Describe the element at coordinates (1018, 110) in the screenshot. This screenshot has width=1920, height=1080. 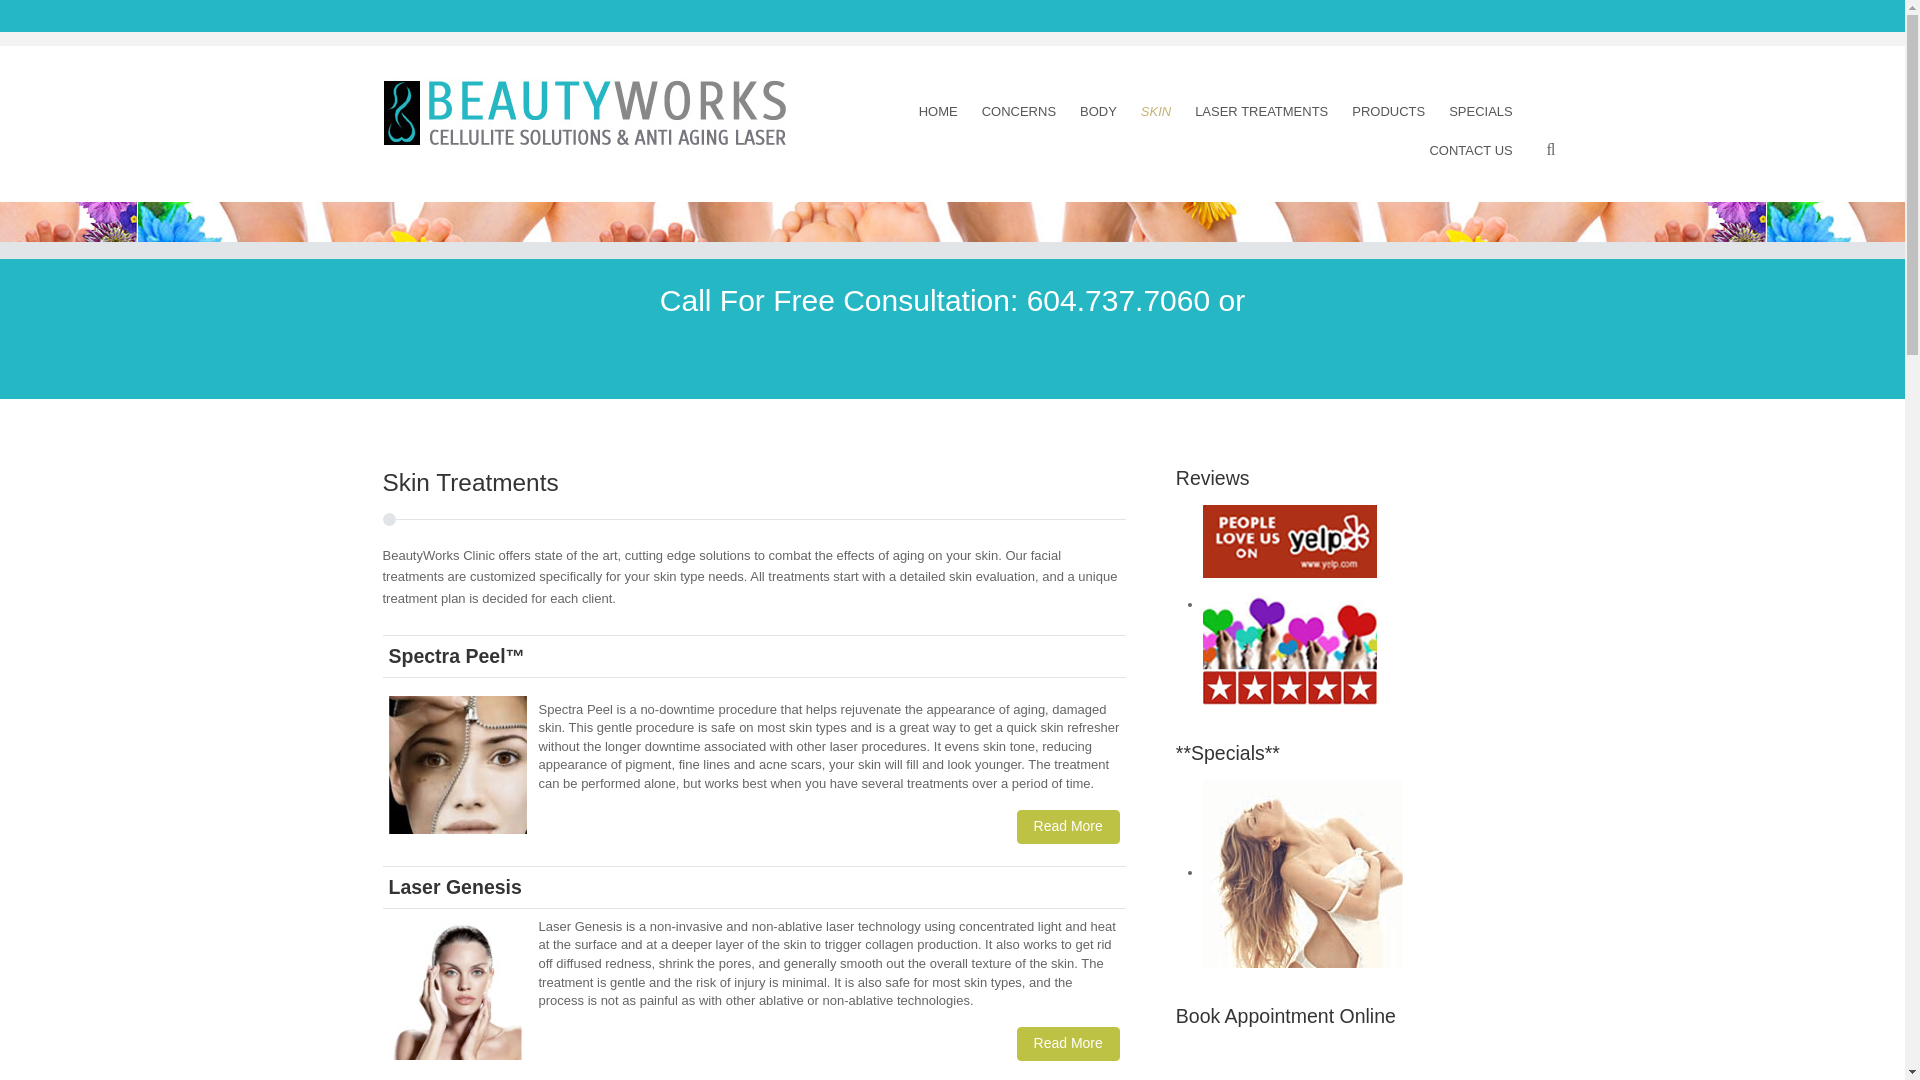
I see `CONCERNS` at that location.